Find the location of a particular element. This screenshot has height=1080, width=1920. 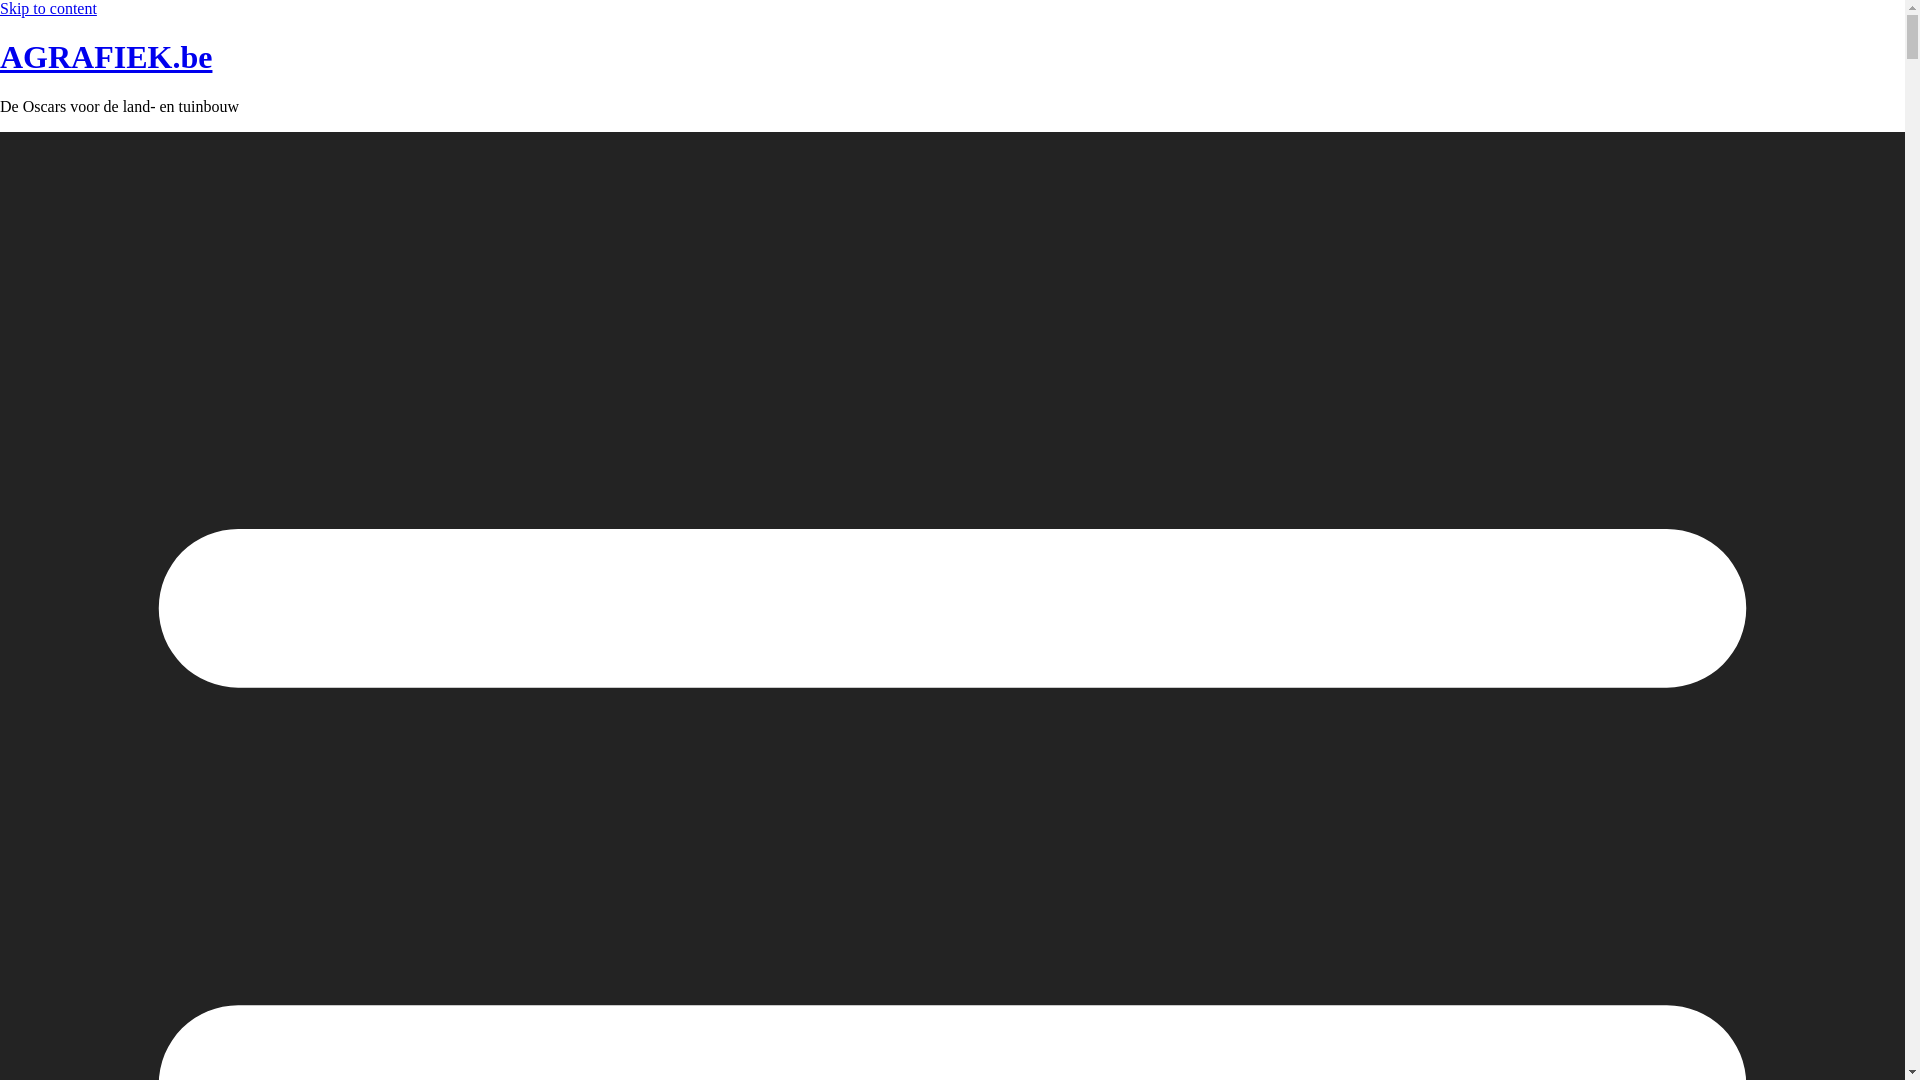

AGRAFIEK.be is located at coordinates (106, 56).